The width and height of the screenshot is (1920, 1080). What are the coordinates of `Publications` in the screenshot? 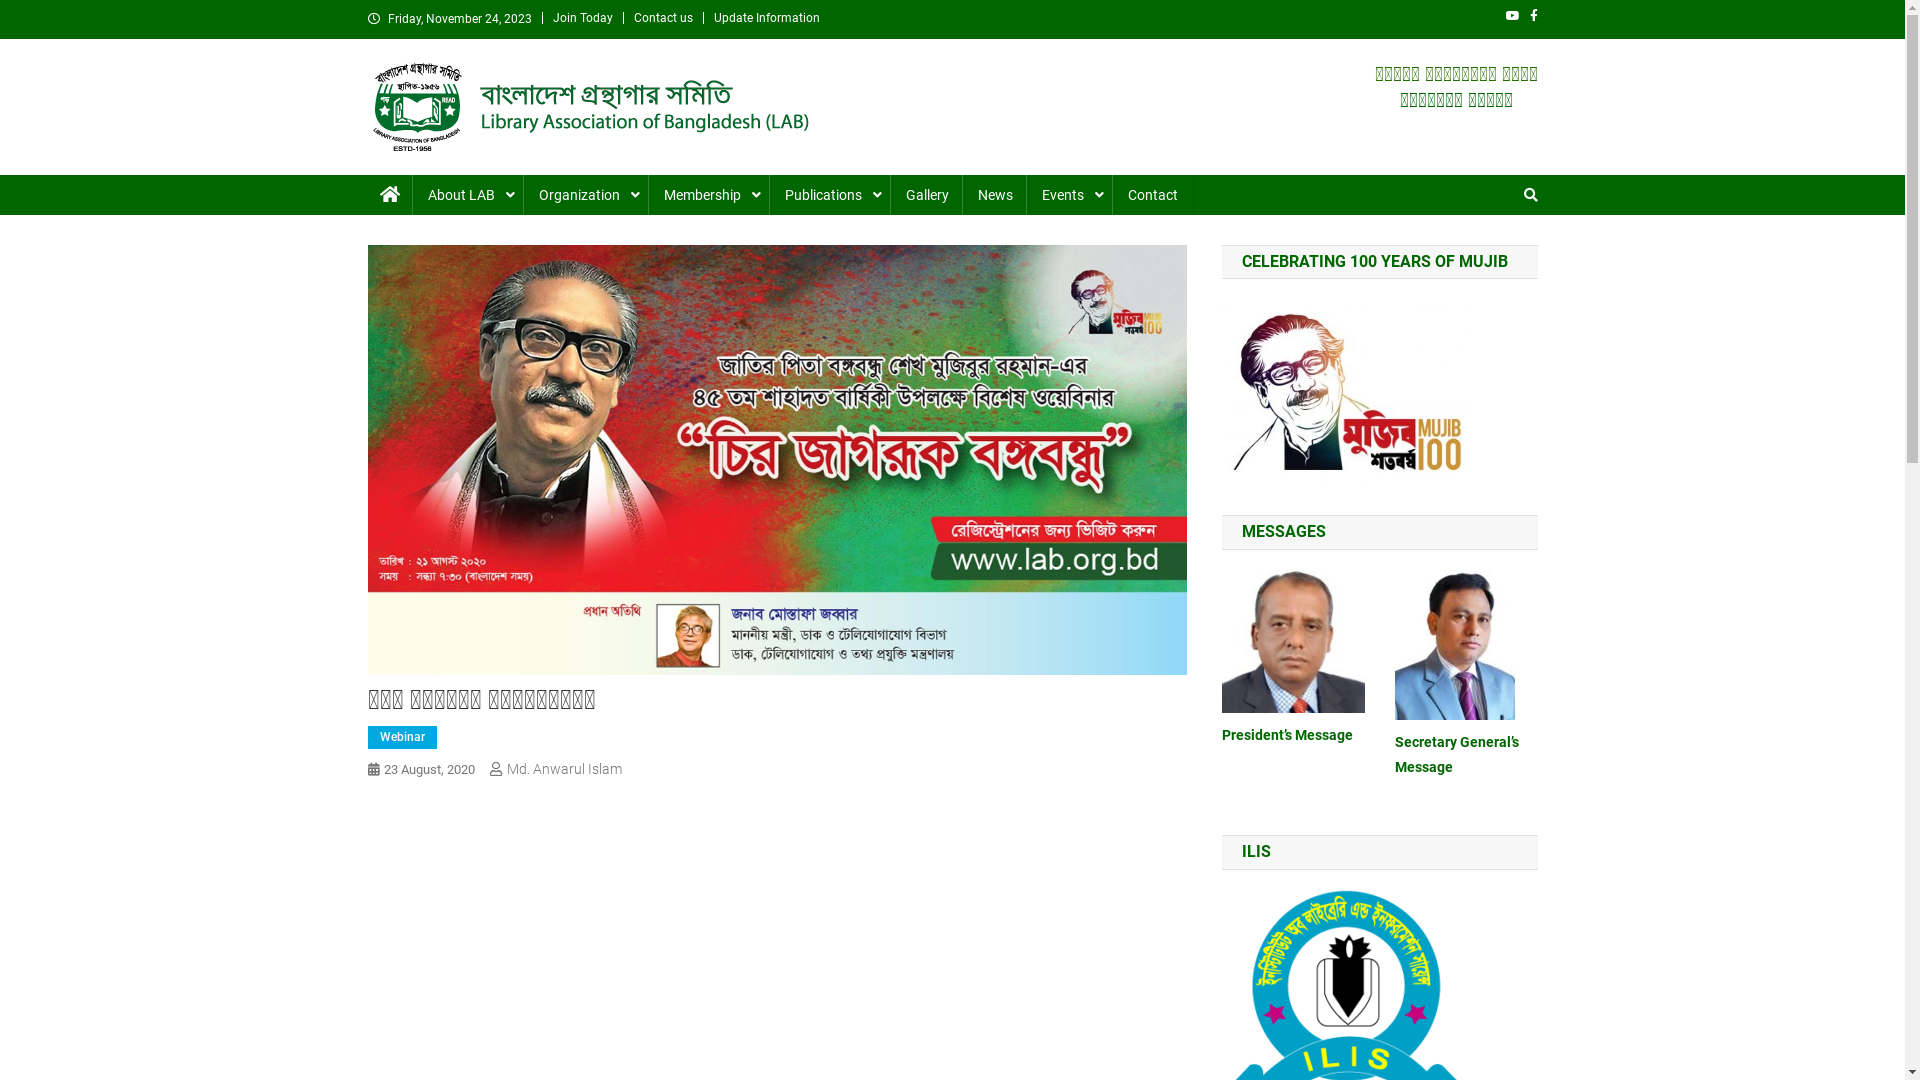 It's located at (830, 195).